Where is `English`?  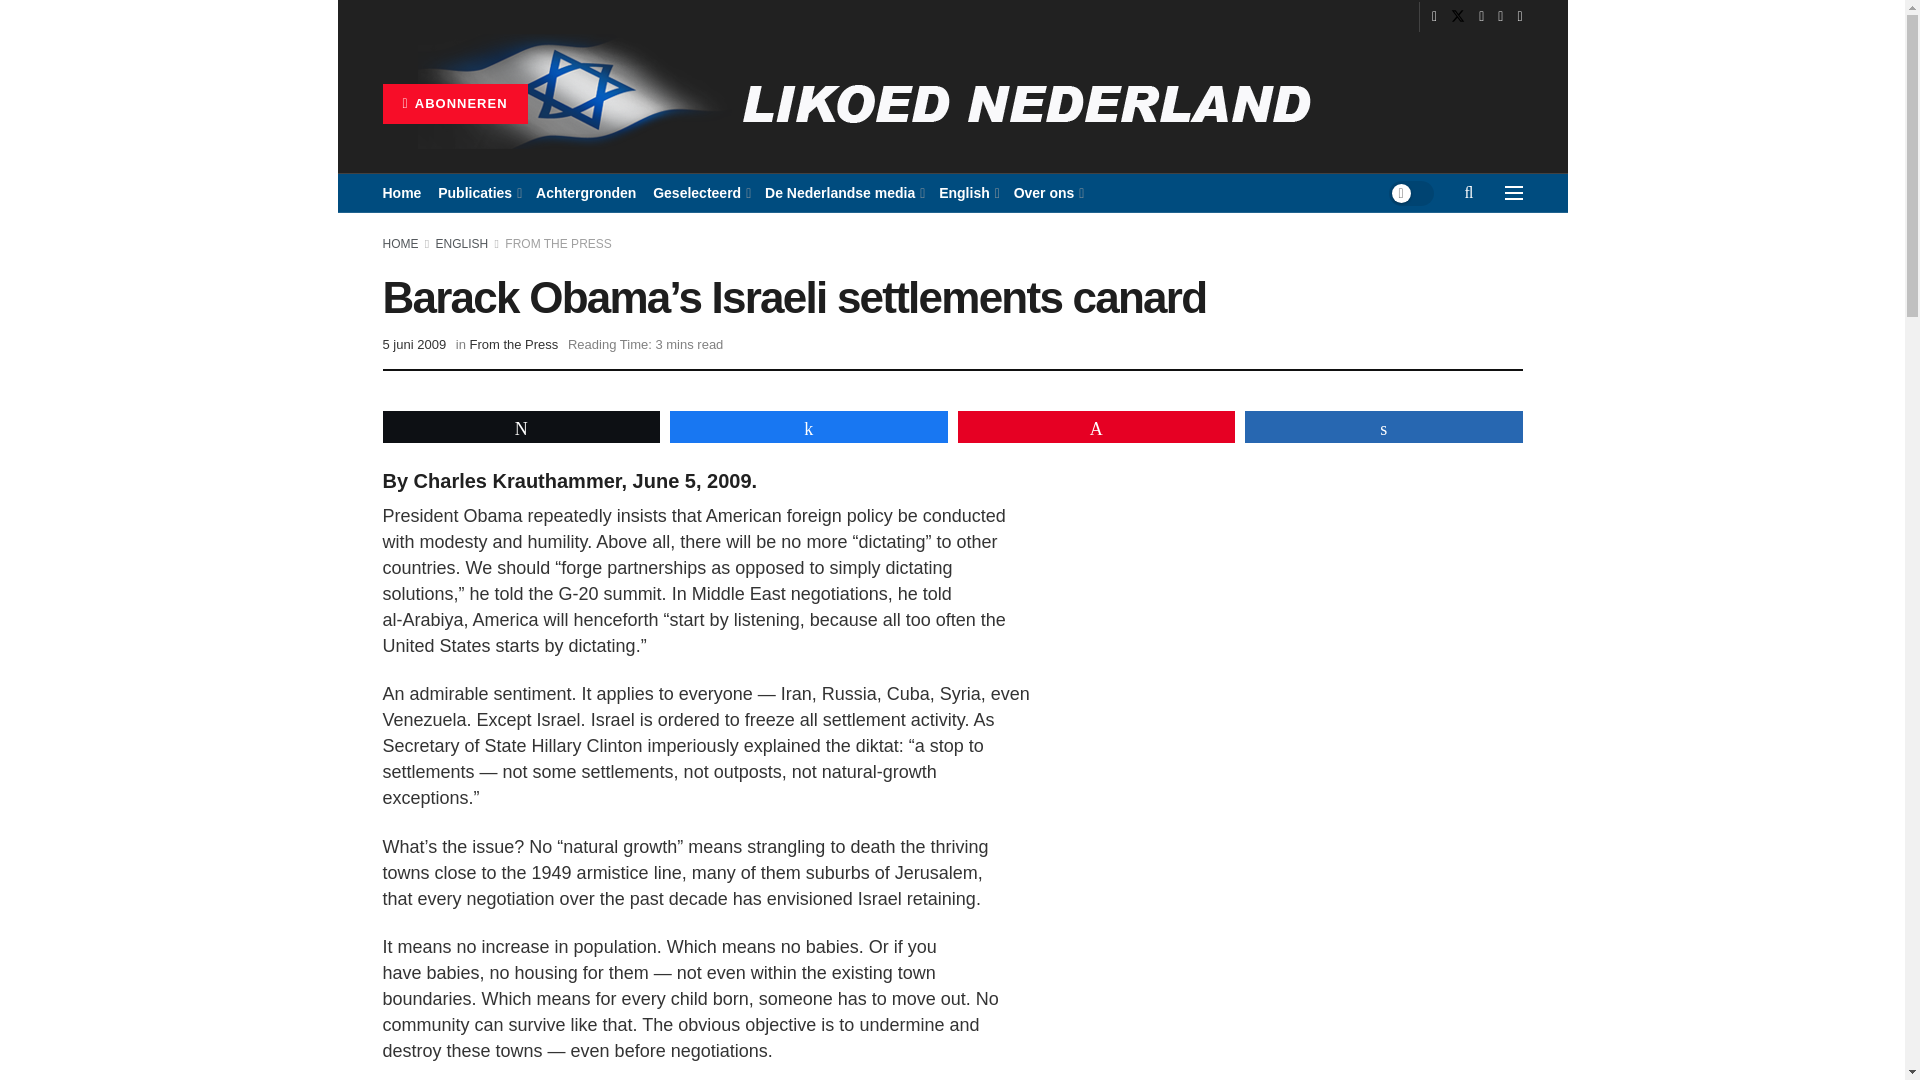
English is located at coordinates (967, 192).